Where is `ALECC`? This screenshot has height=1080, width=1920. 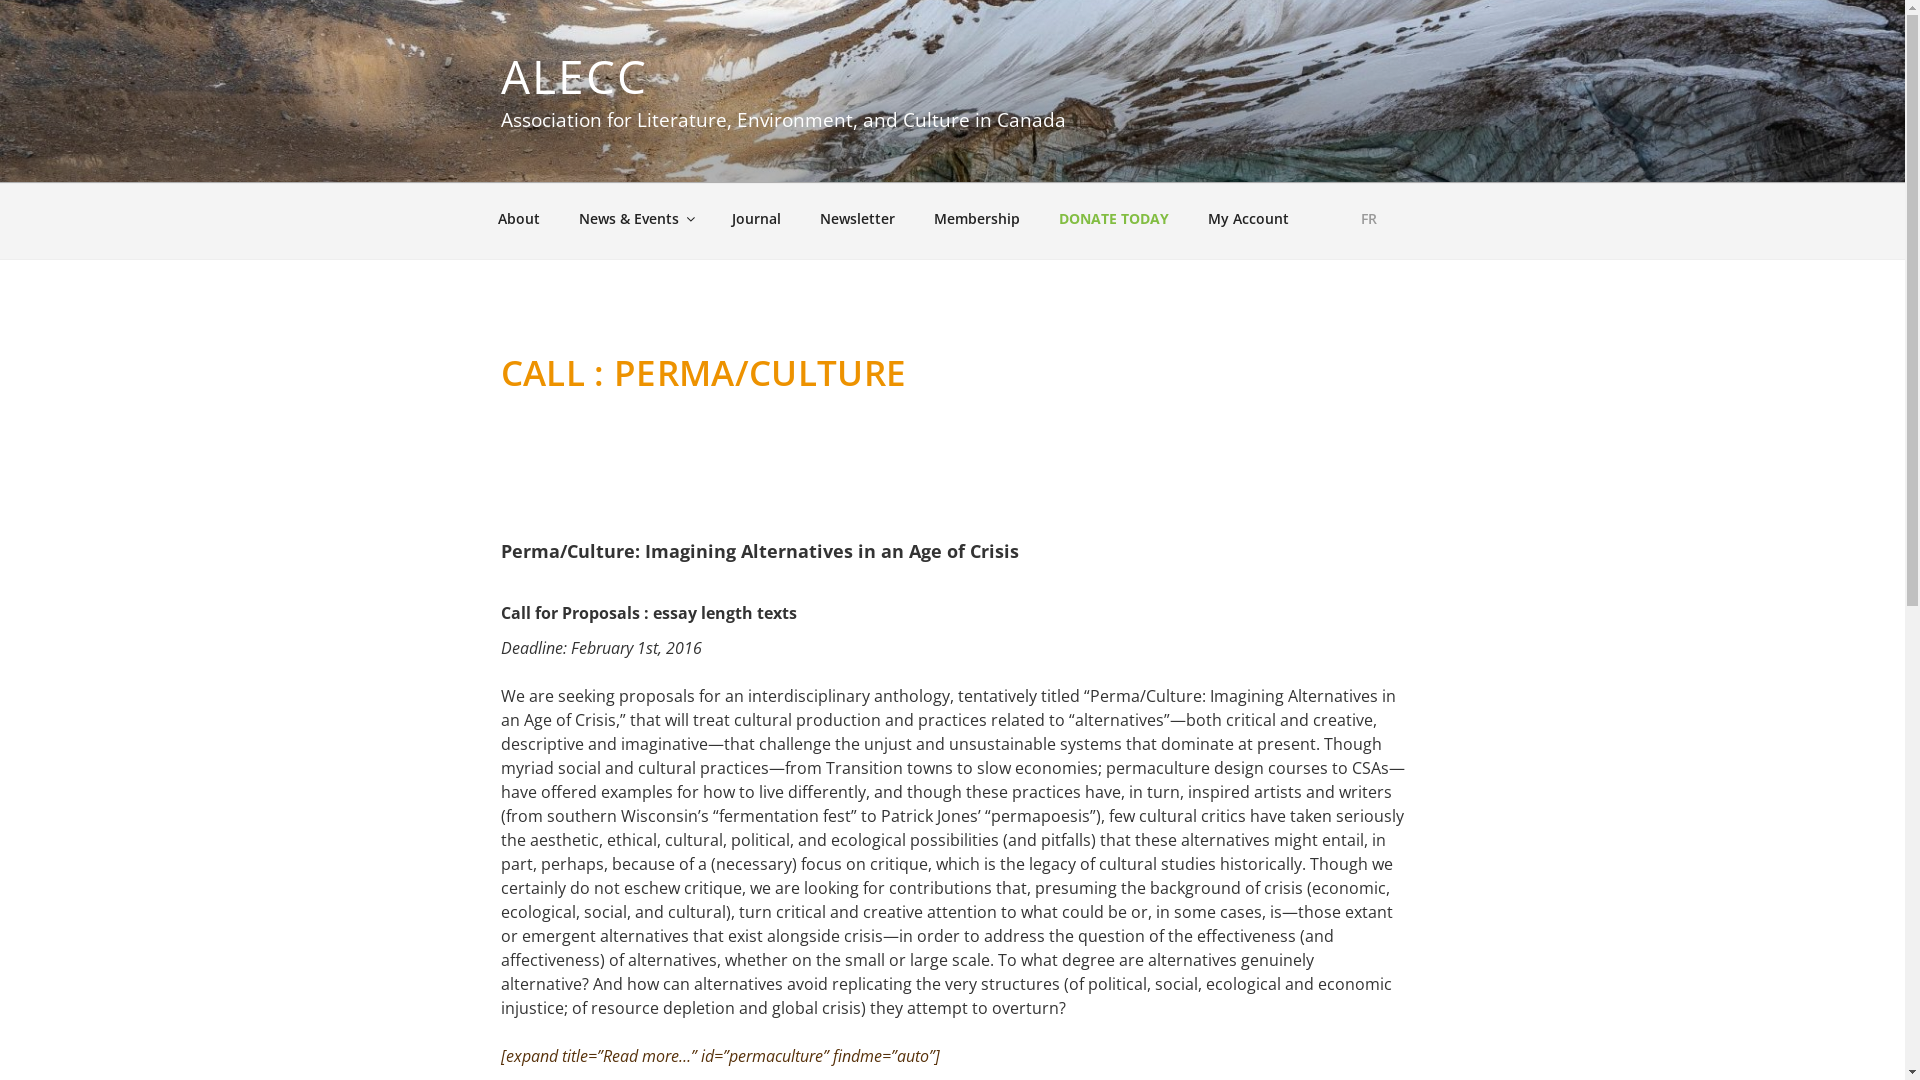 ALECC is located at coordinates (574, 76).